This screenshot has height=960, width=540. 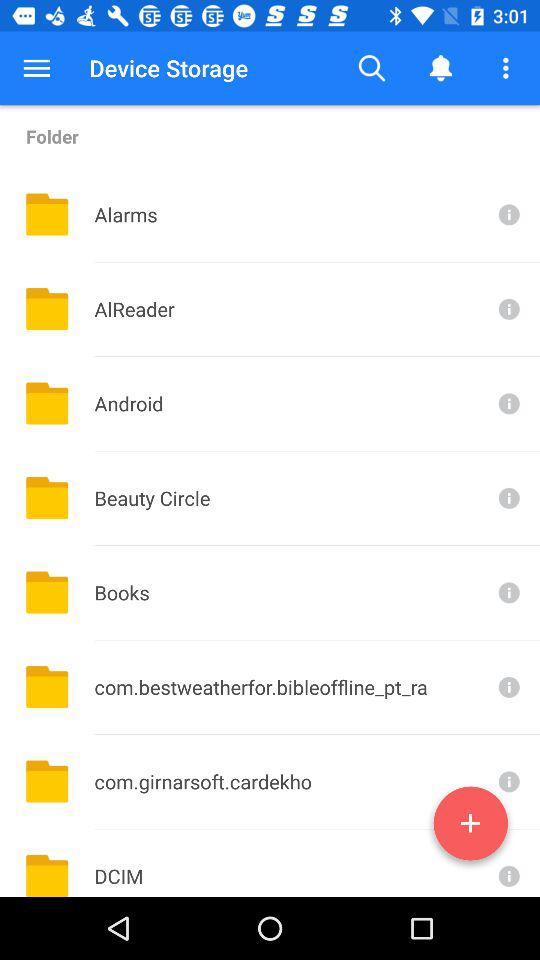 What do you see at coordinates (507, 686) in the screenshot?
I see `get information on the folder` at bounding box center [507, 686].